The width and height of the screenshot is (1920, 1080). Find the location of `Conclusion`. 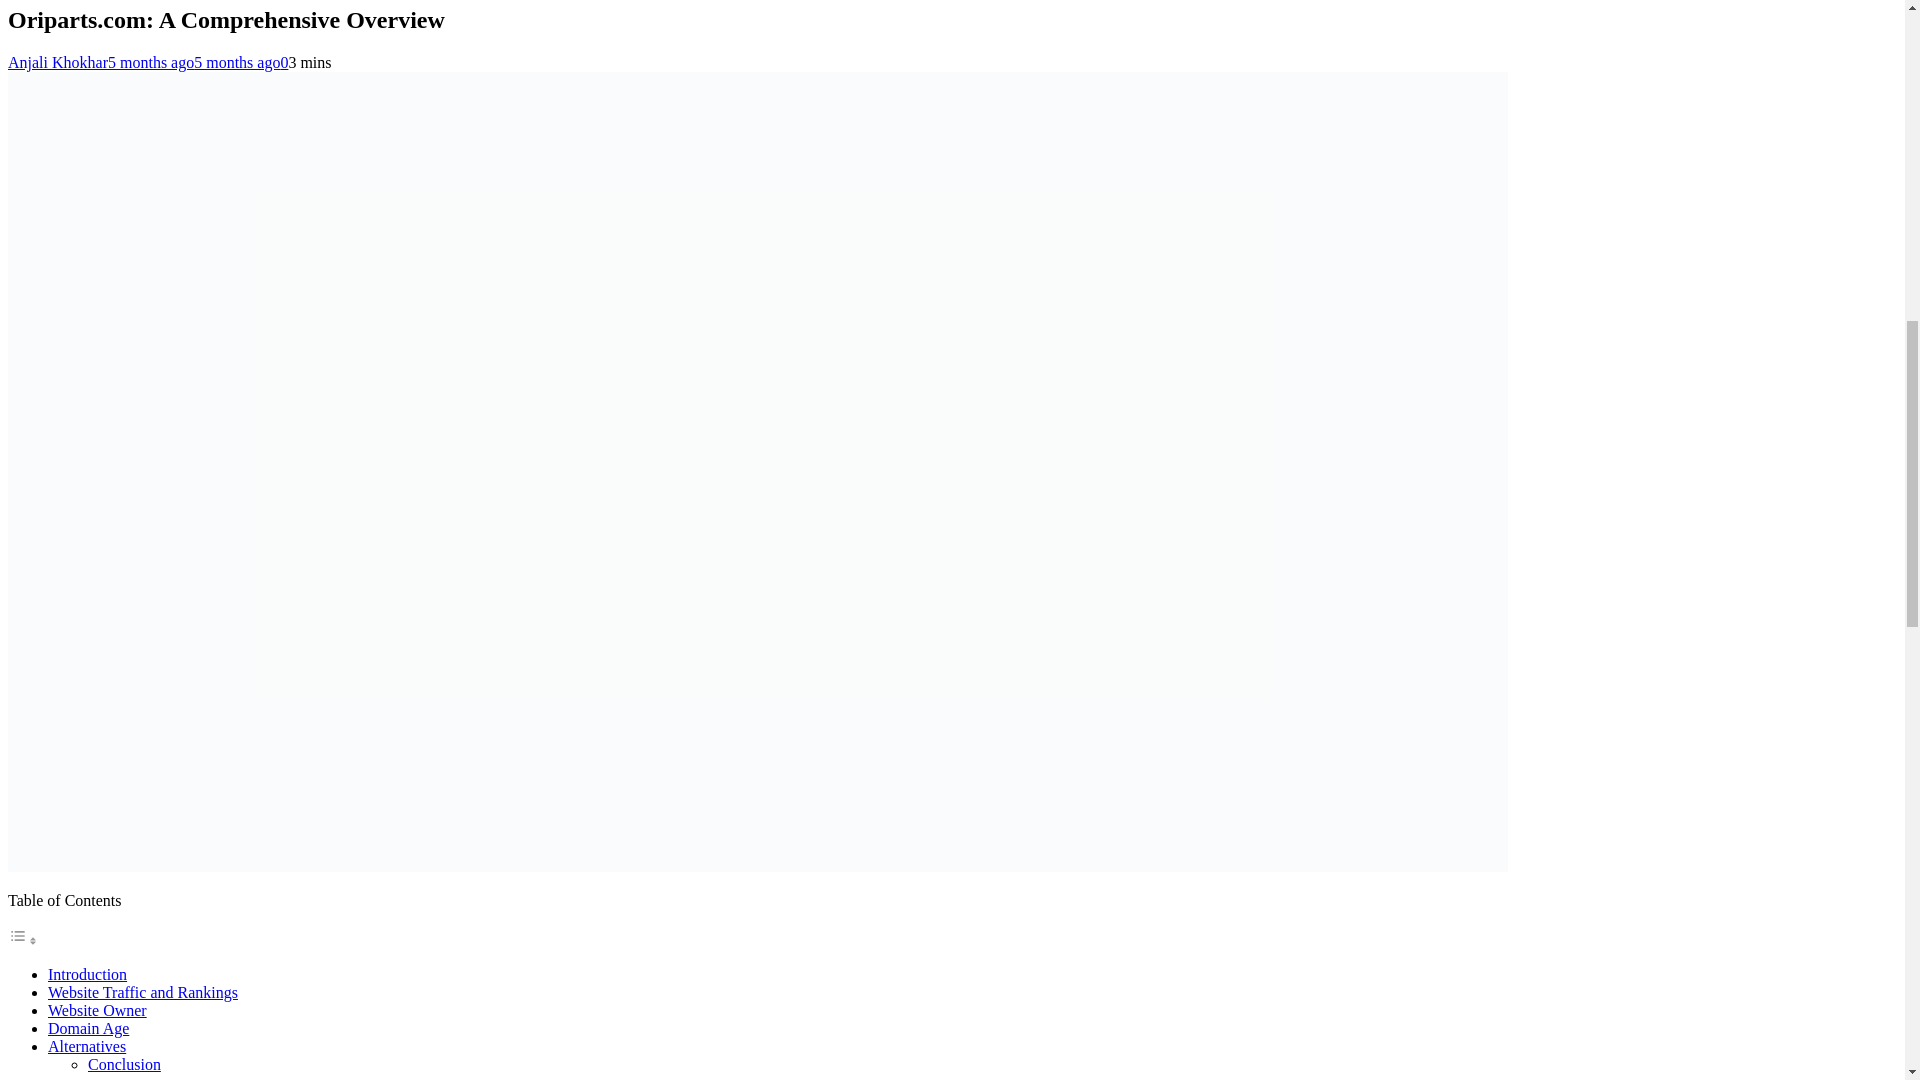

Conclusion is located at coordinates (124, 1064).